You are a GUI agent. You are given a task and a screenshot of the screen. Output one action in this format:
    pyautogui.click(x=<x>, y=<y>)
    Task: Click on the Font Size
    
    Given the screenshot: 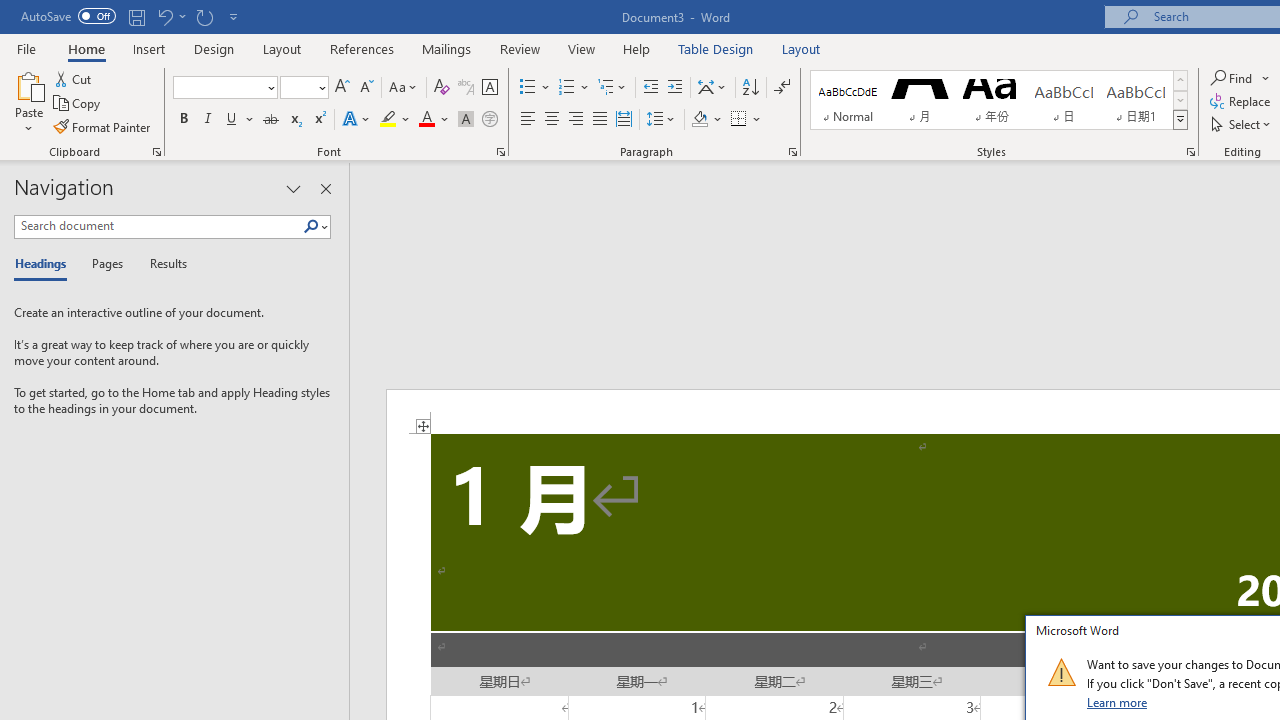 What is the action you would take?
    pyautogui.click(x=298, y=87)
    